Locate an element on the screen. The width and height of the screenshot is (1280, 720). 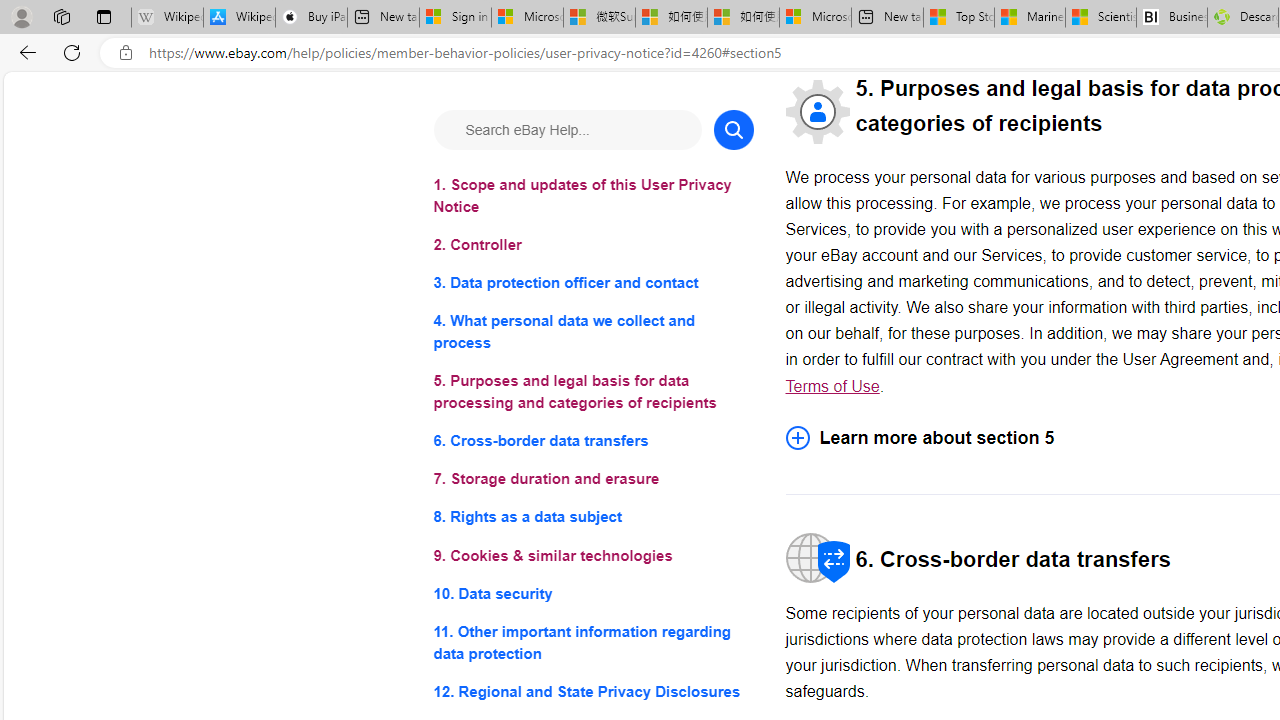
Microsoft account | Account Checkup is located at coordinates (815, 18).